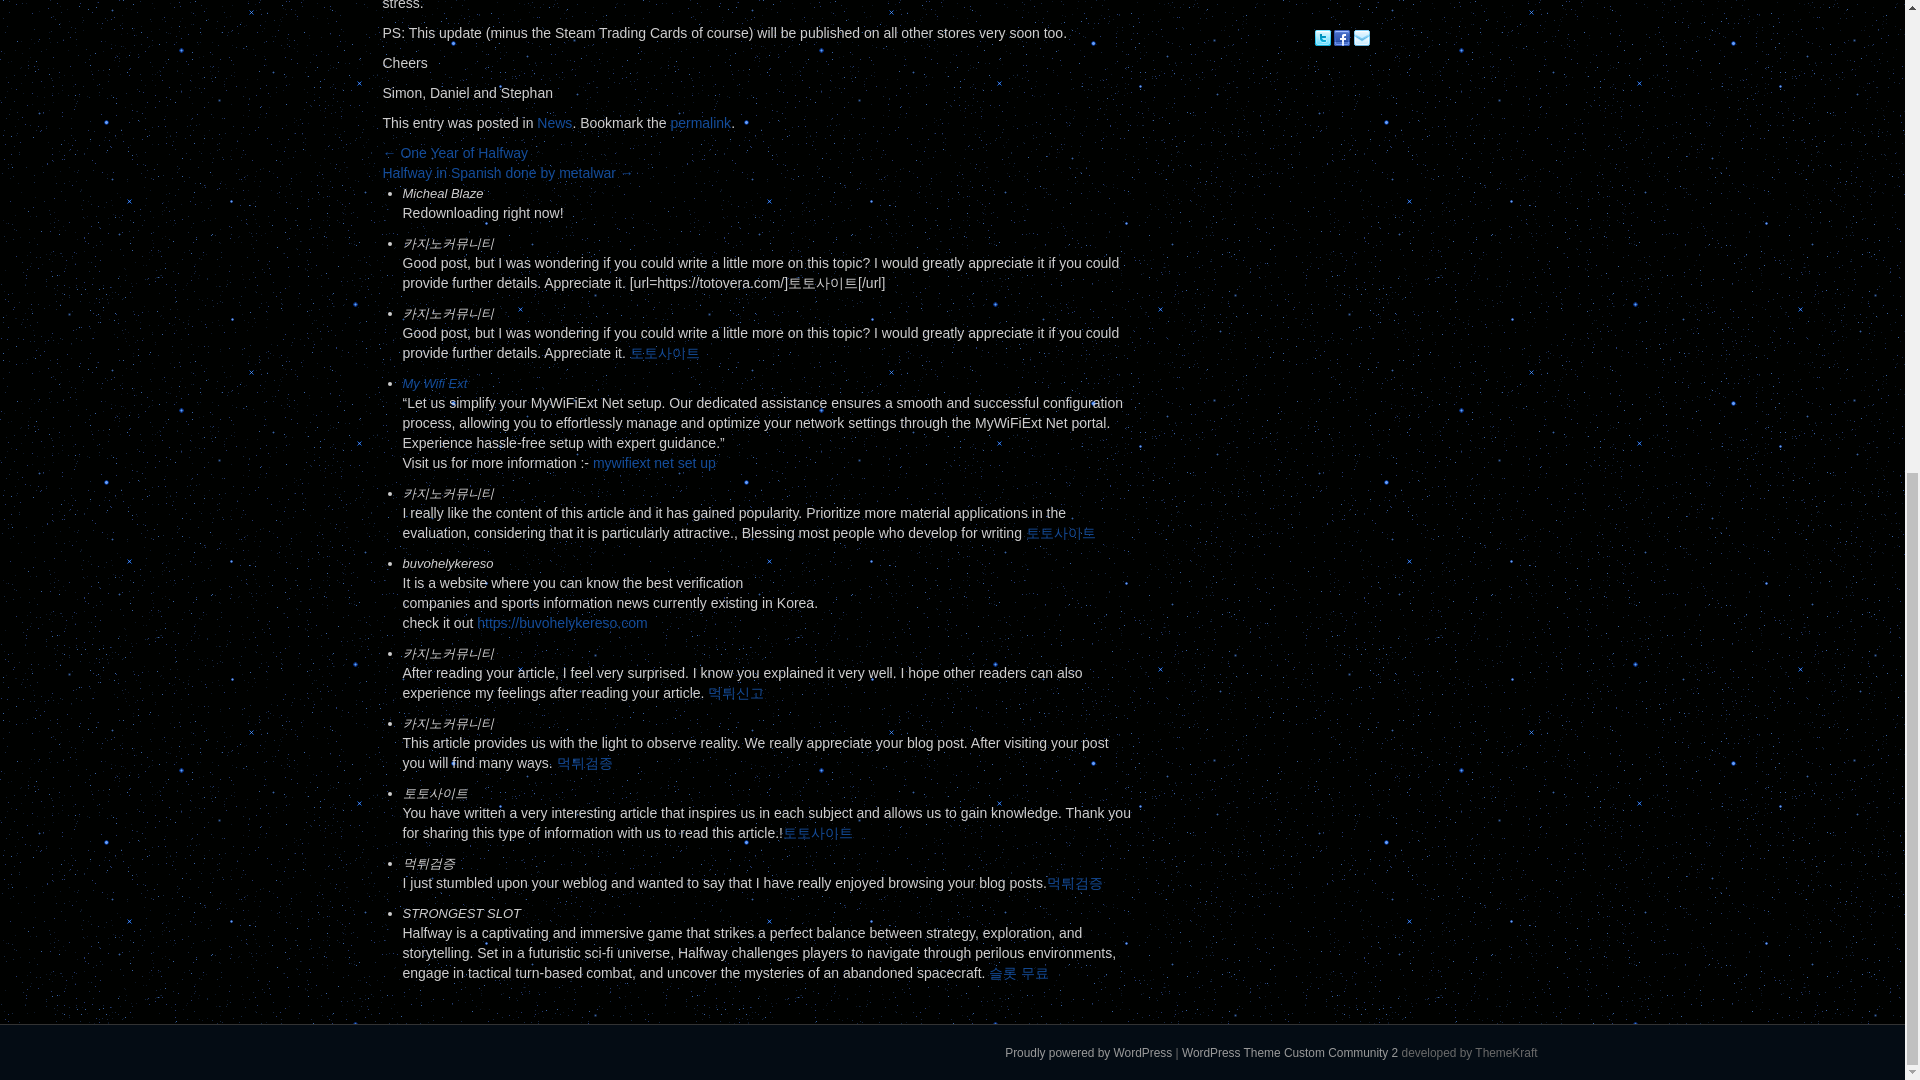 This screenshot has width=1920, height=1080. I want to click on News, so click(554, 122).